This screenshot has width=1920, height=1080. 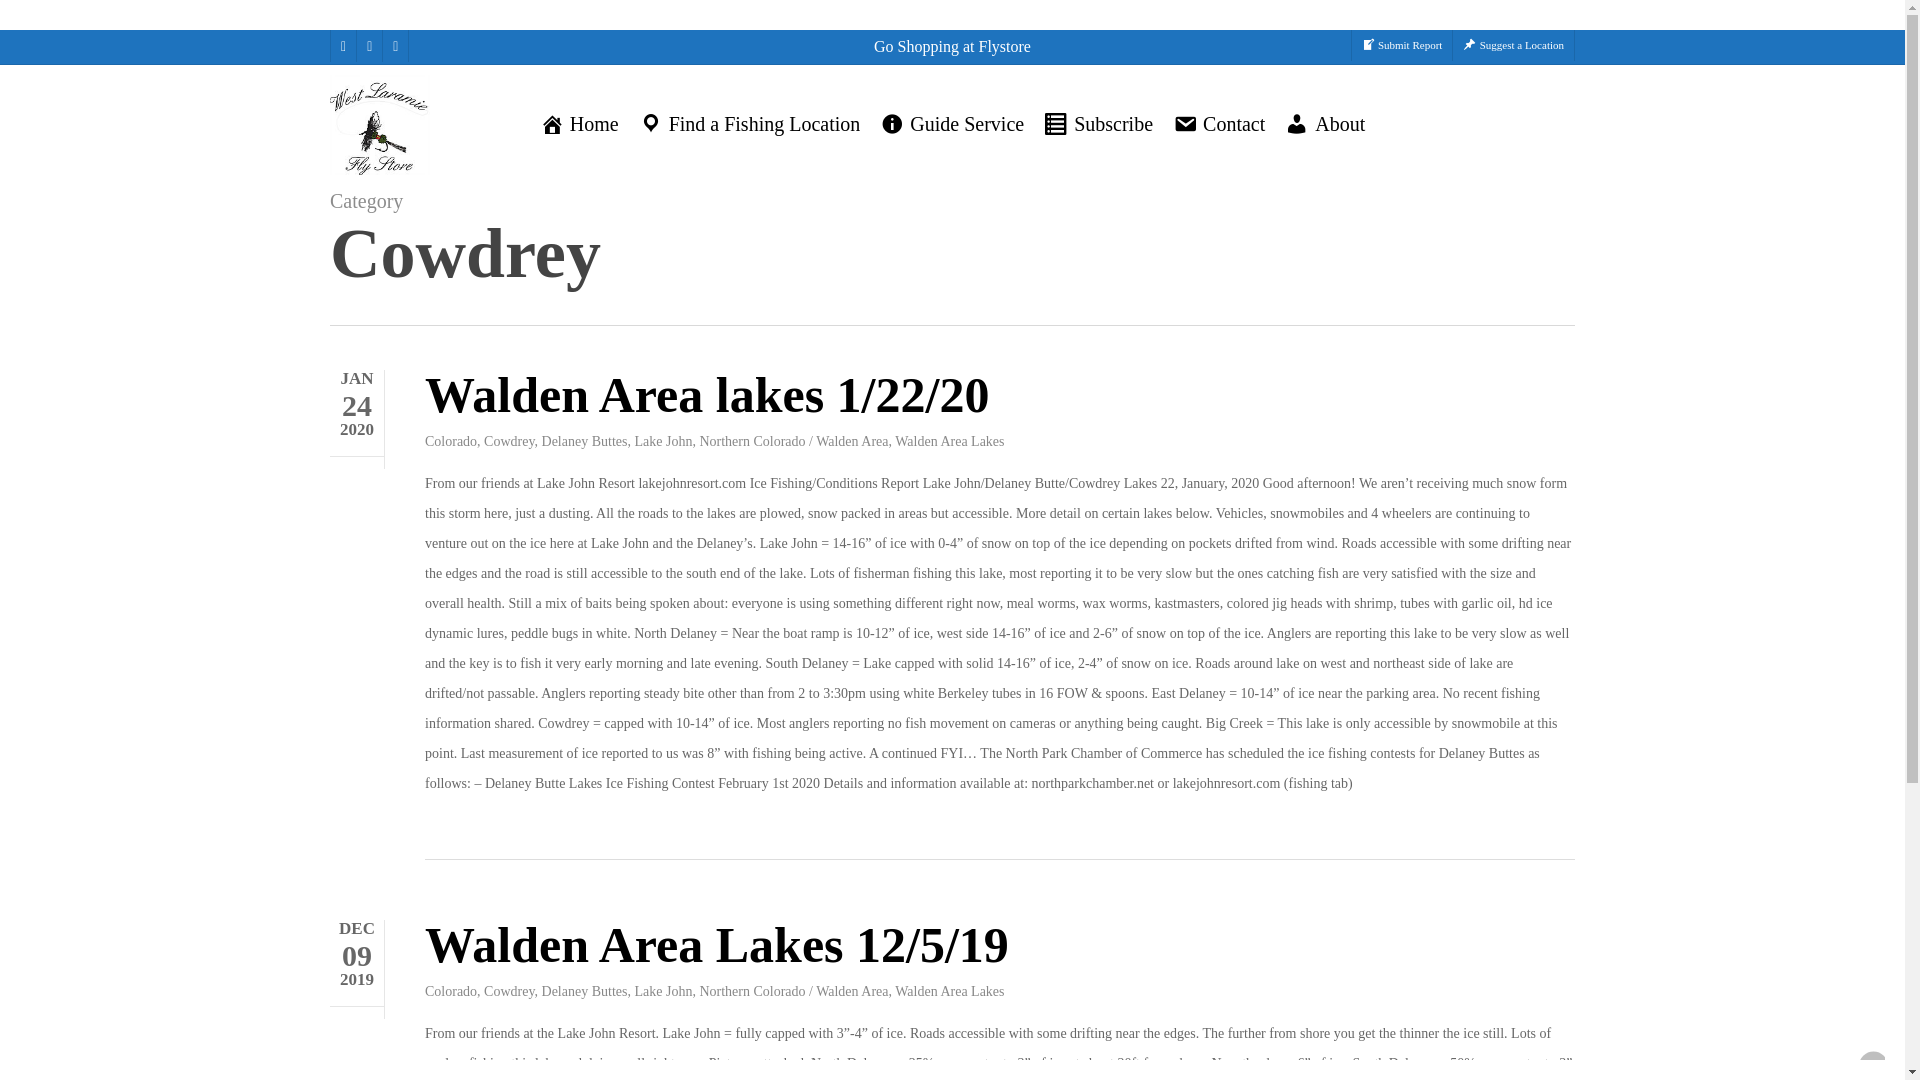 What do you see at coordinates (394, 46) in the screenshot?
I see `instagram` at bounding box center [394, 46].